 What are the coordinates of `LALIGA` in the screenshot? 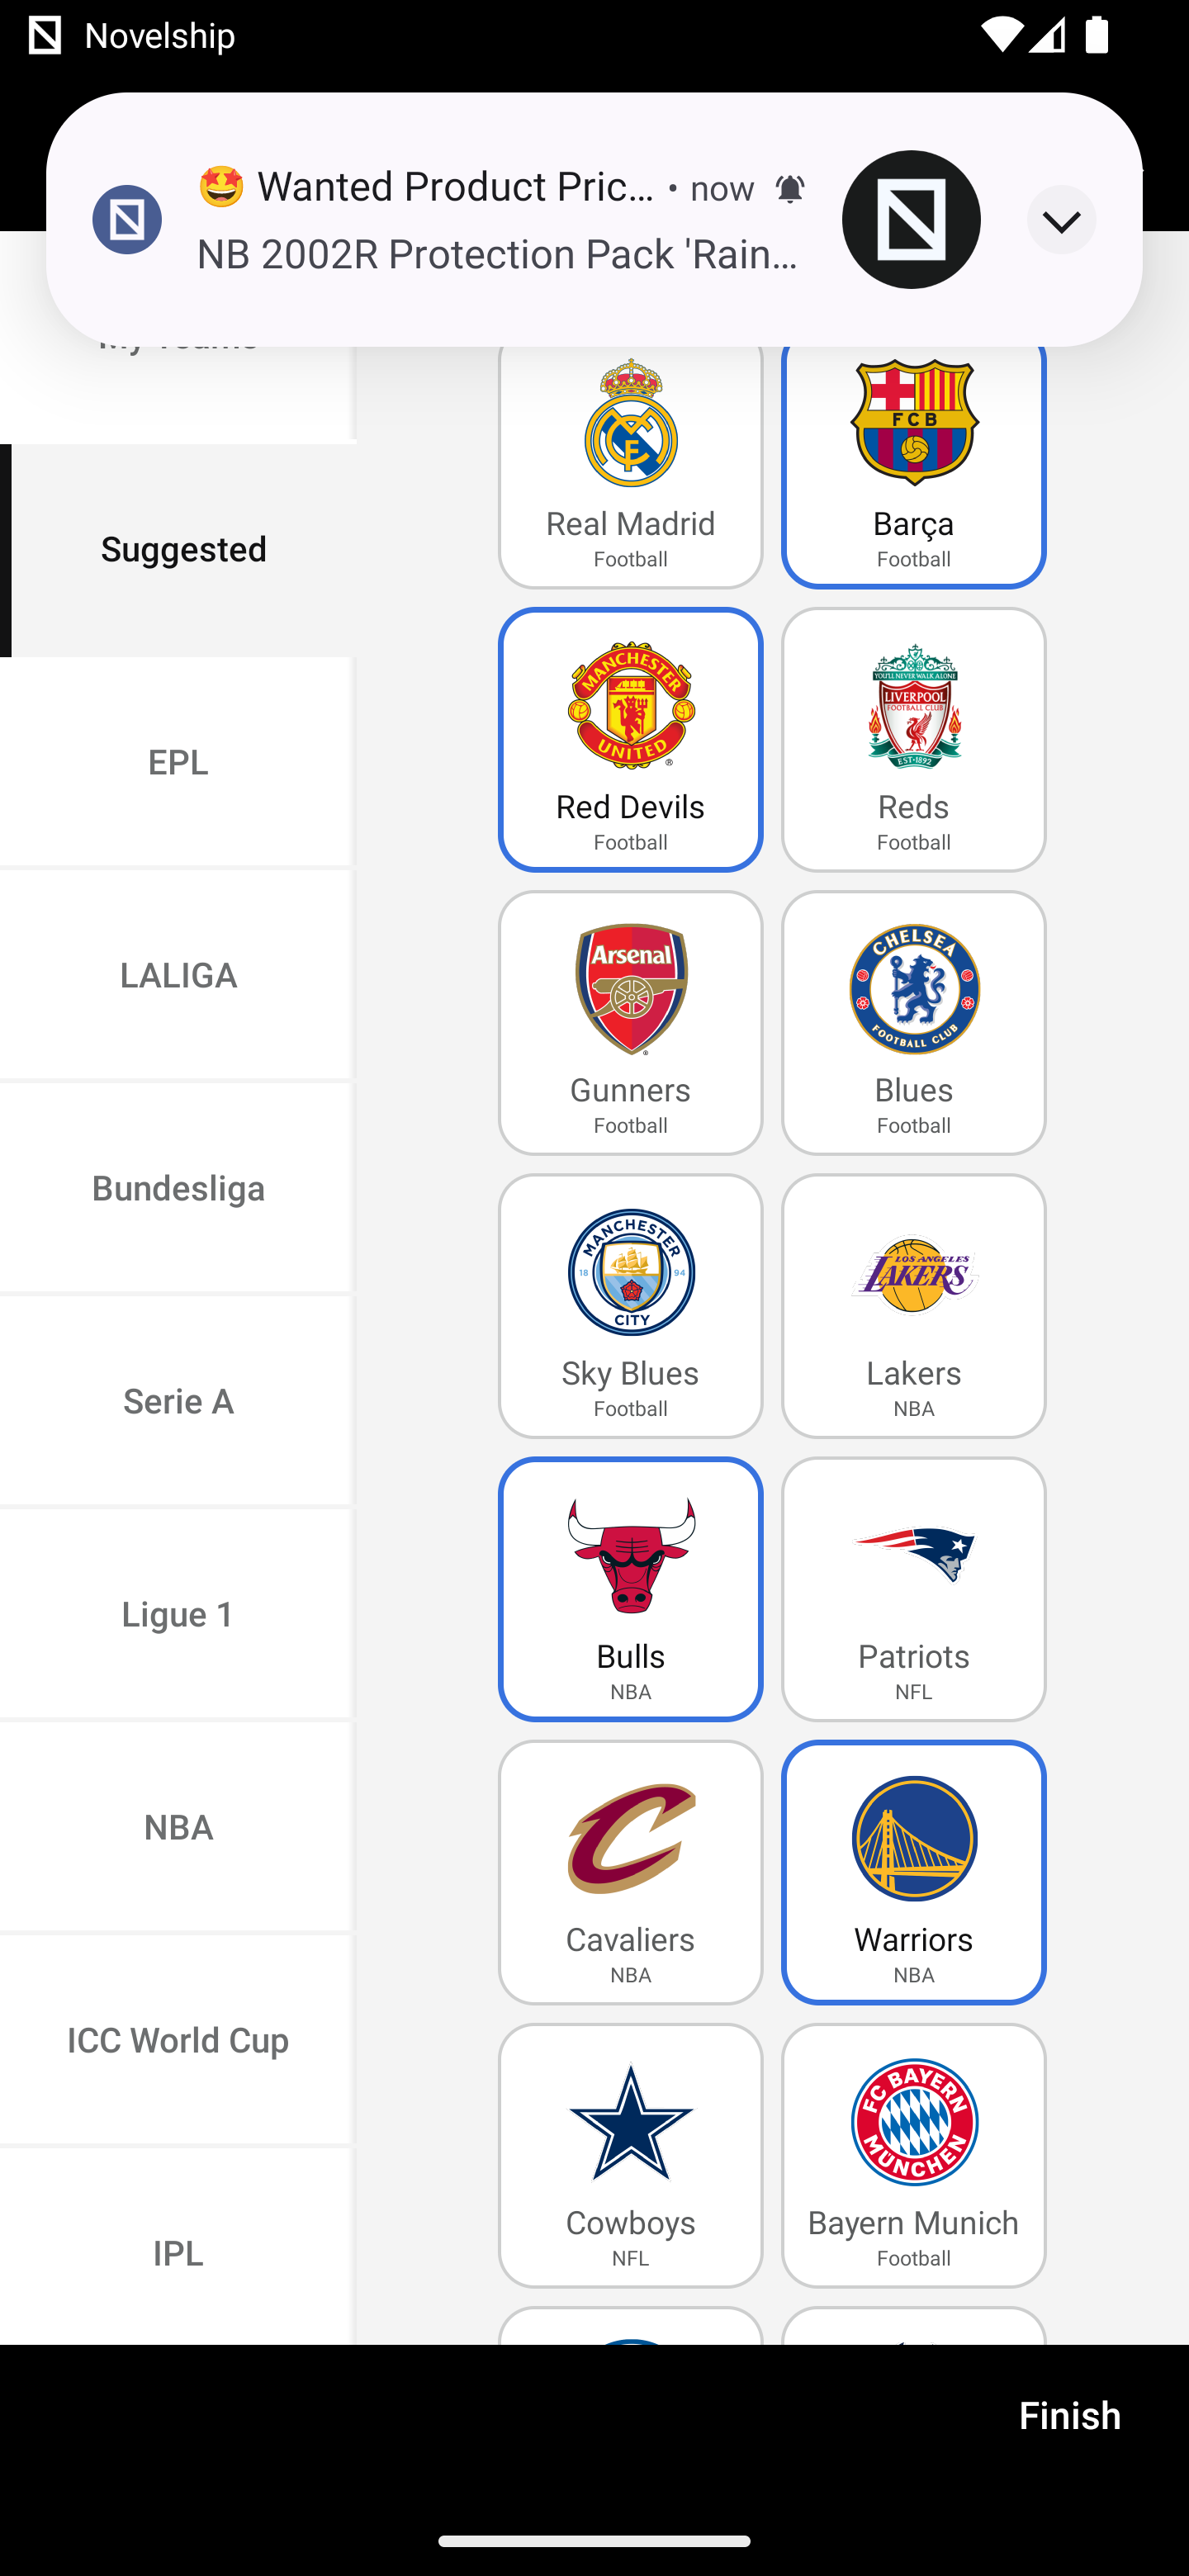 It's located at (178, 978).